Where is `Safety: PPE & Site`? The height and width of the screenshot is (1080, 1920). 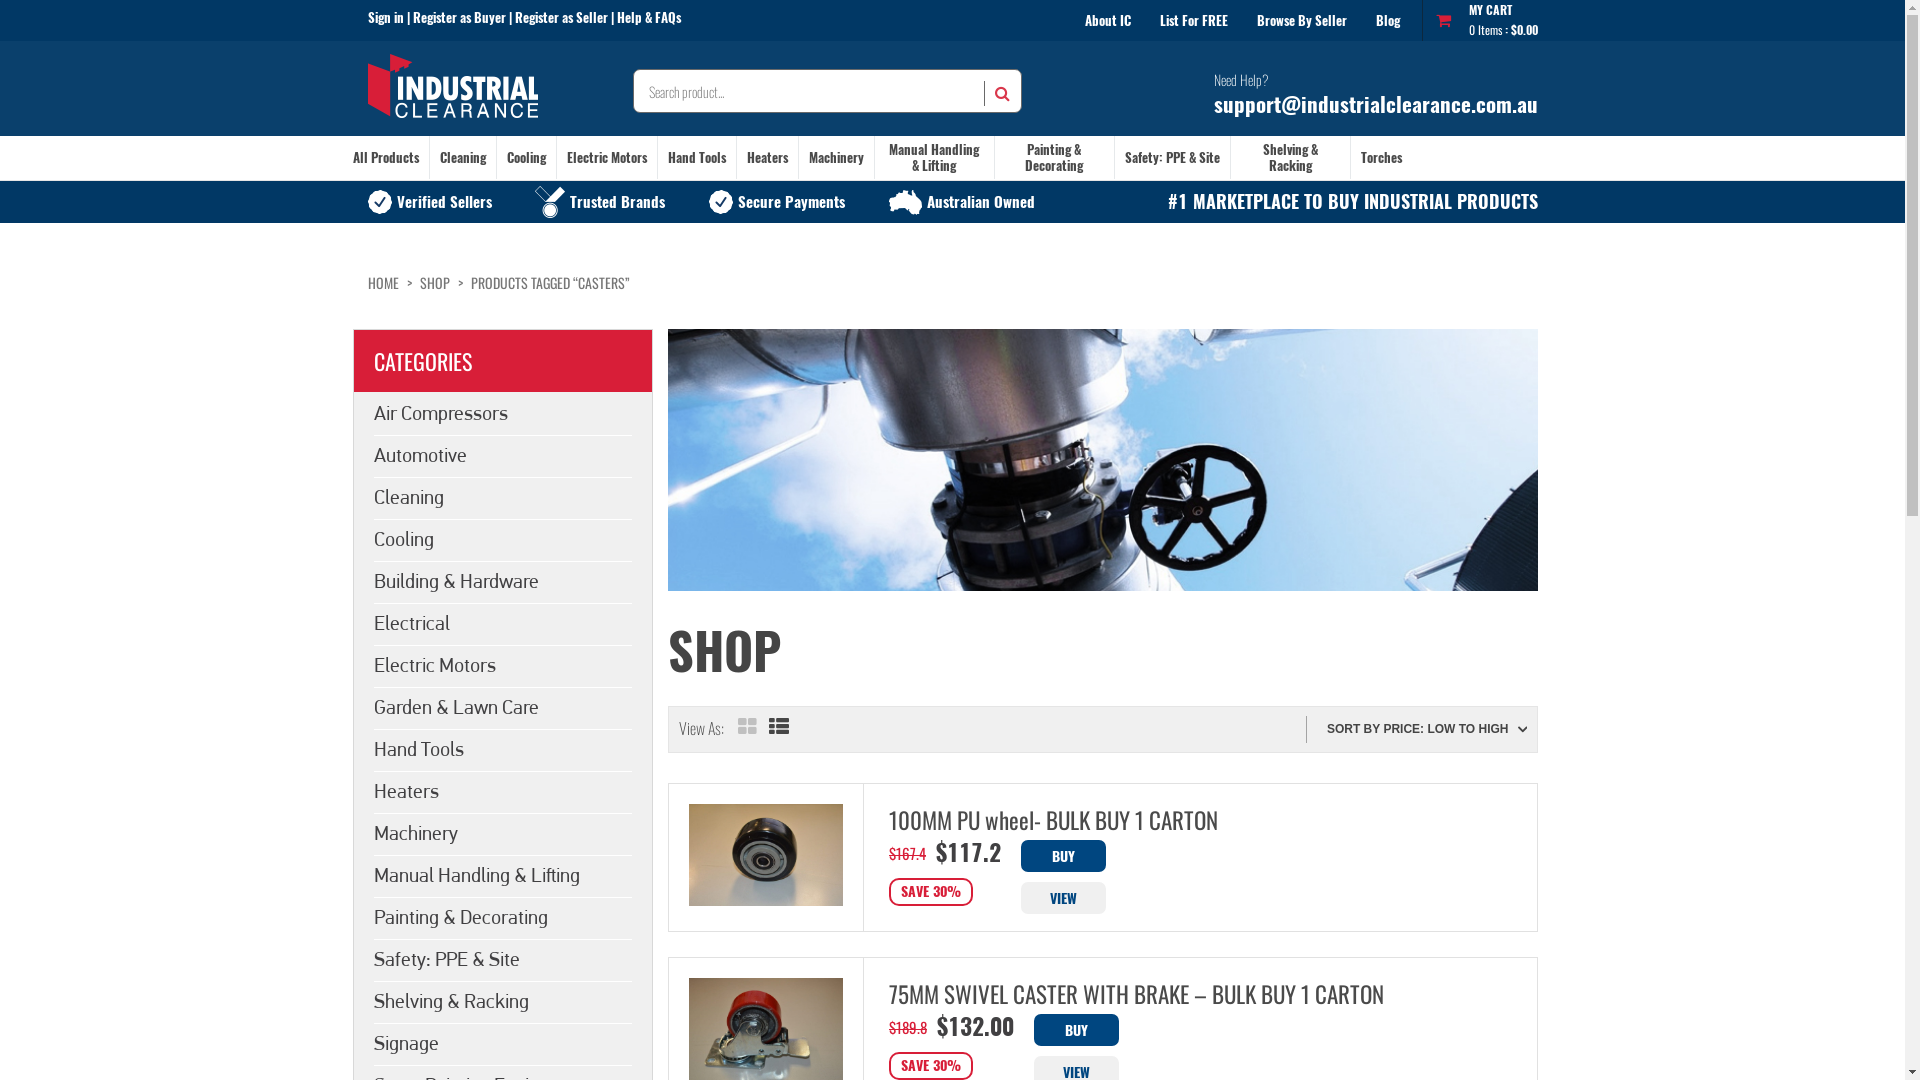 Safety: PPE & Site is located at coordinates (503, 959).